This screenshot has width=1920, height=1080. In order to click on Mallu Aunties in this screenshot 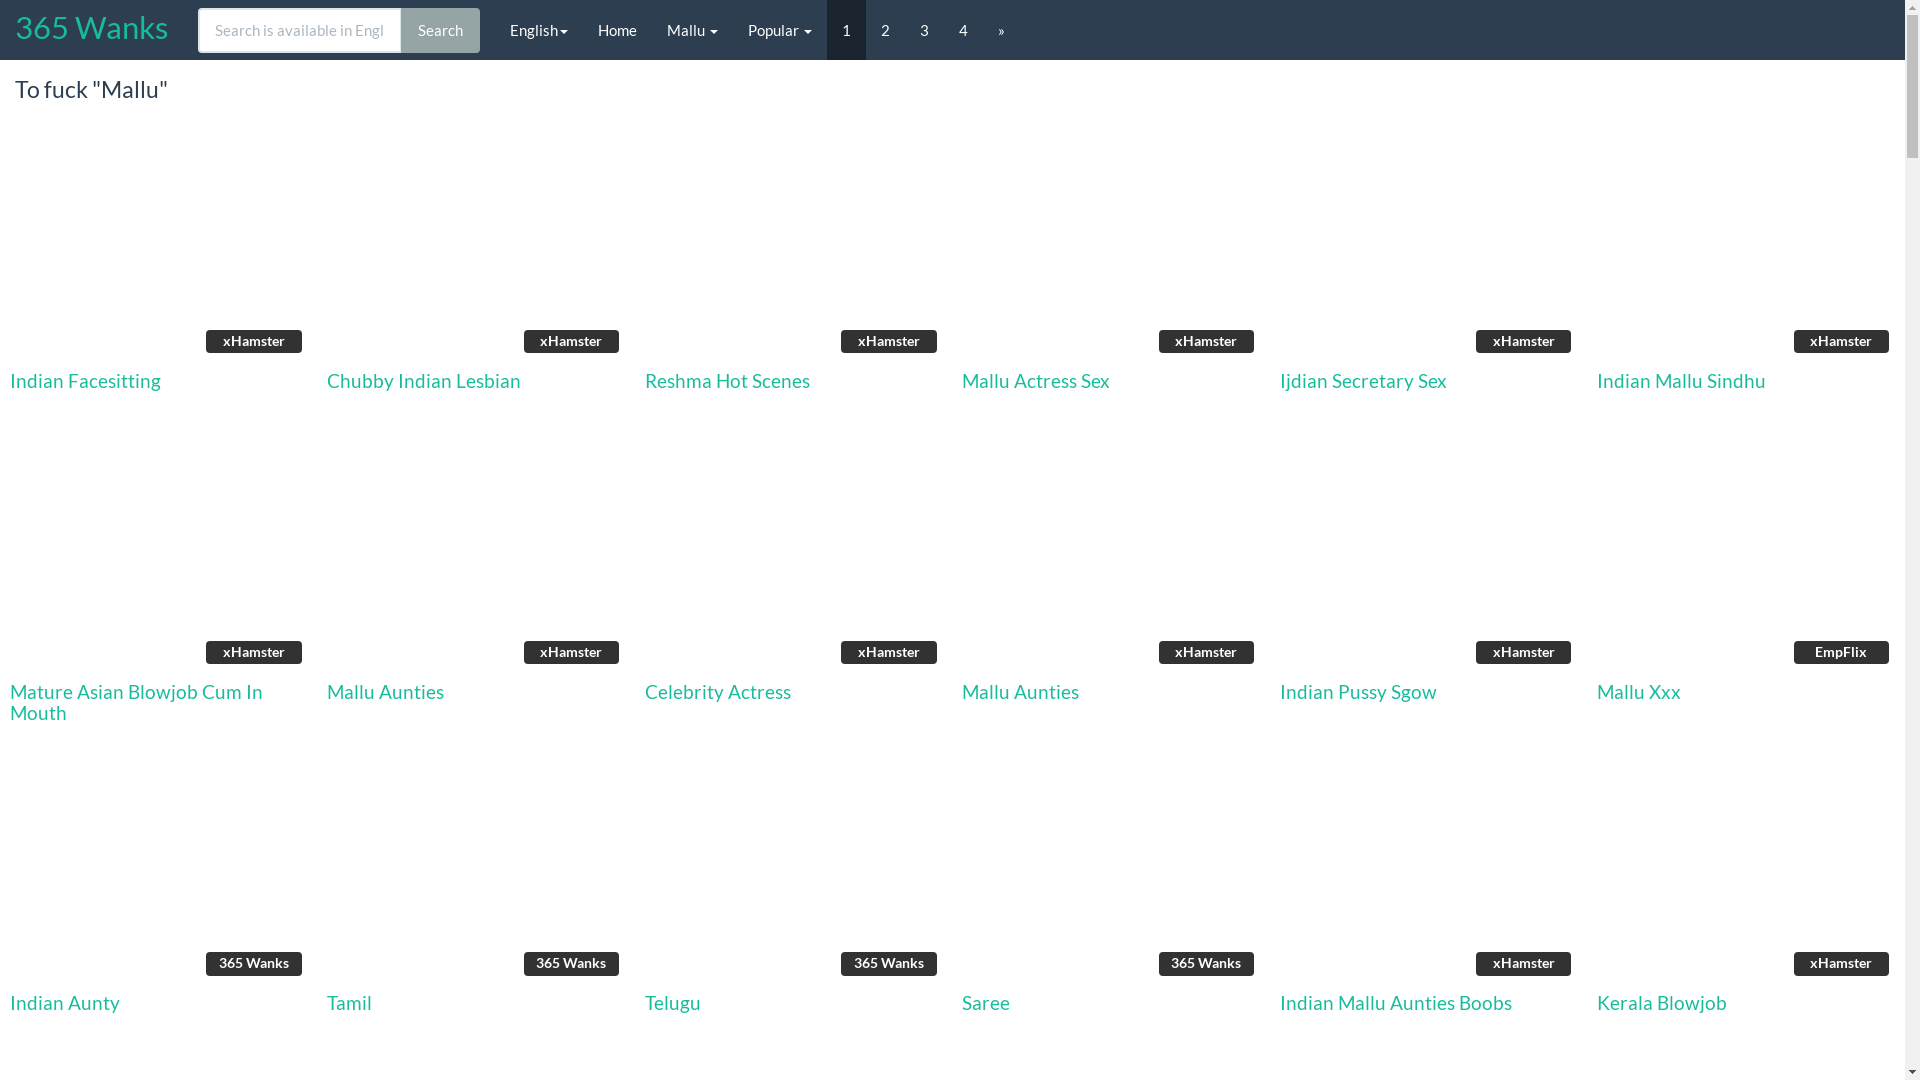, I will do `click(386, 692)`.